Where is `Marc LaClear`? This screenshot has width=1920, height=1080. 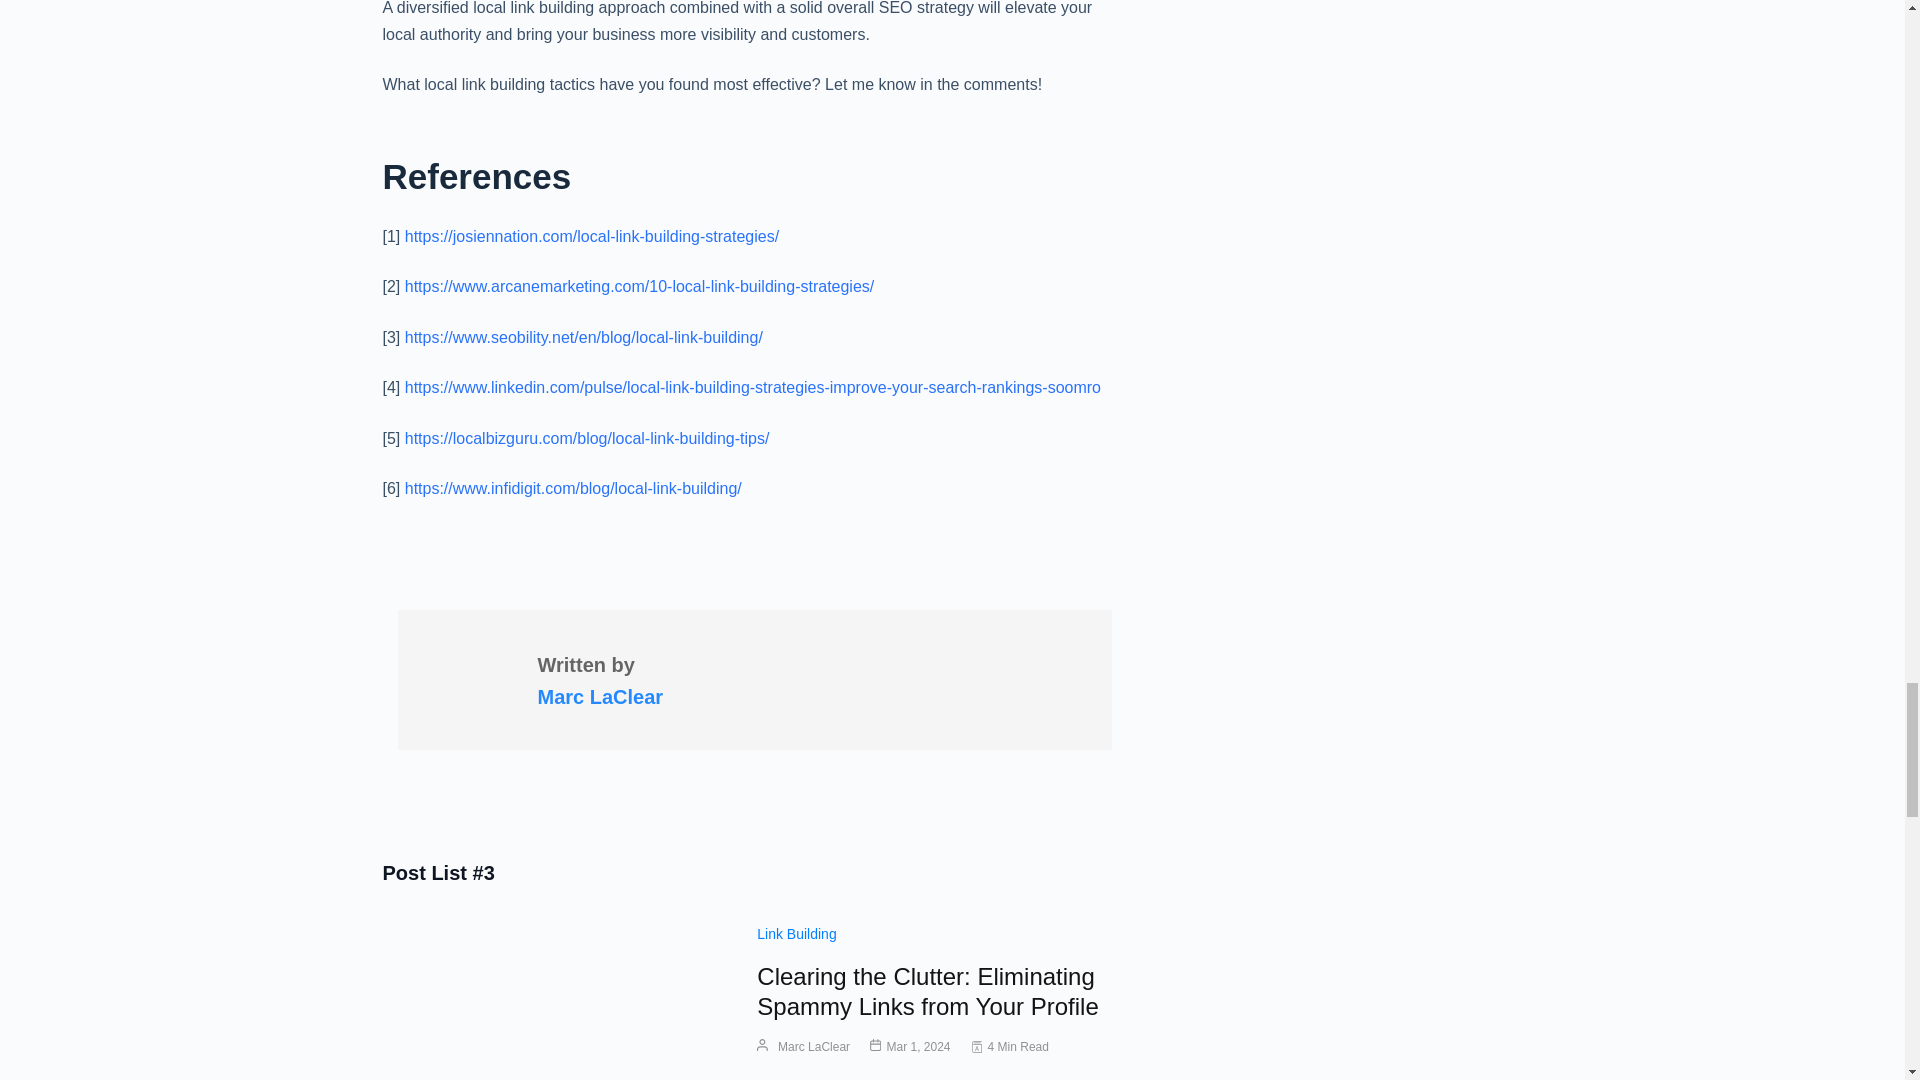 Marc LaClear is located at coordinates (600, 696).